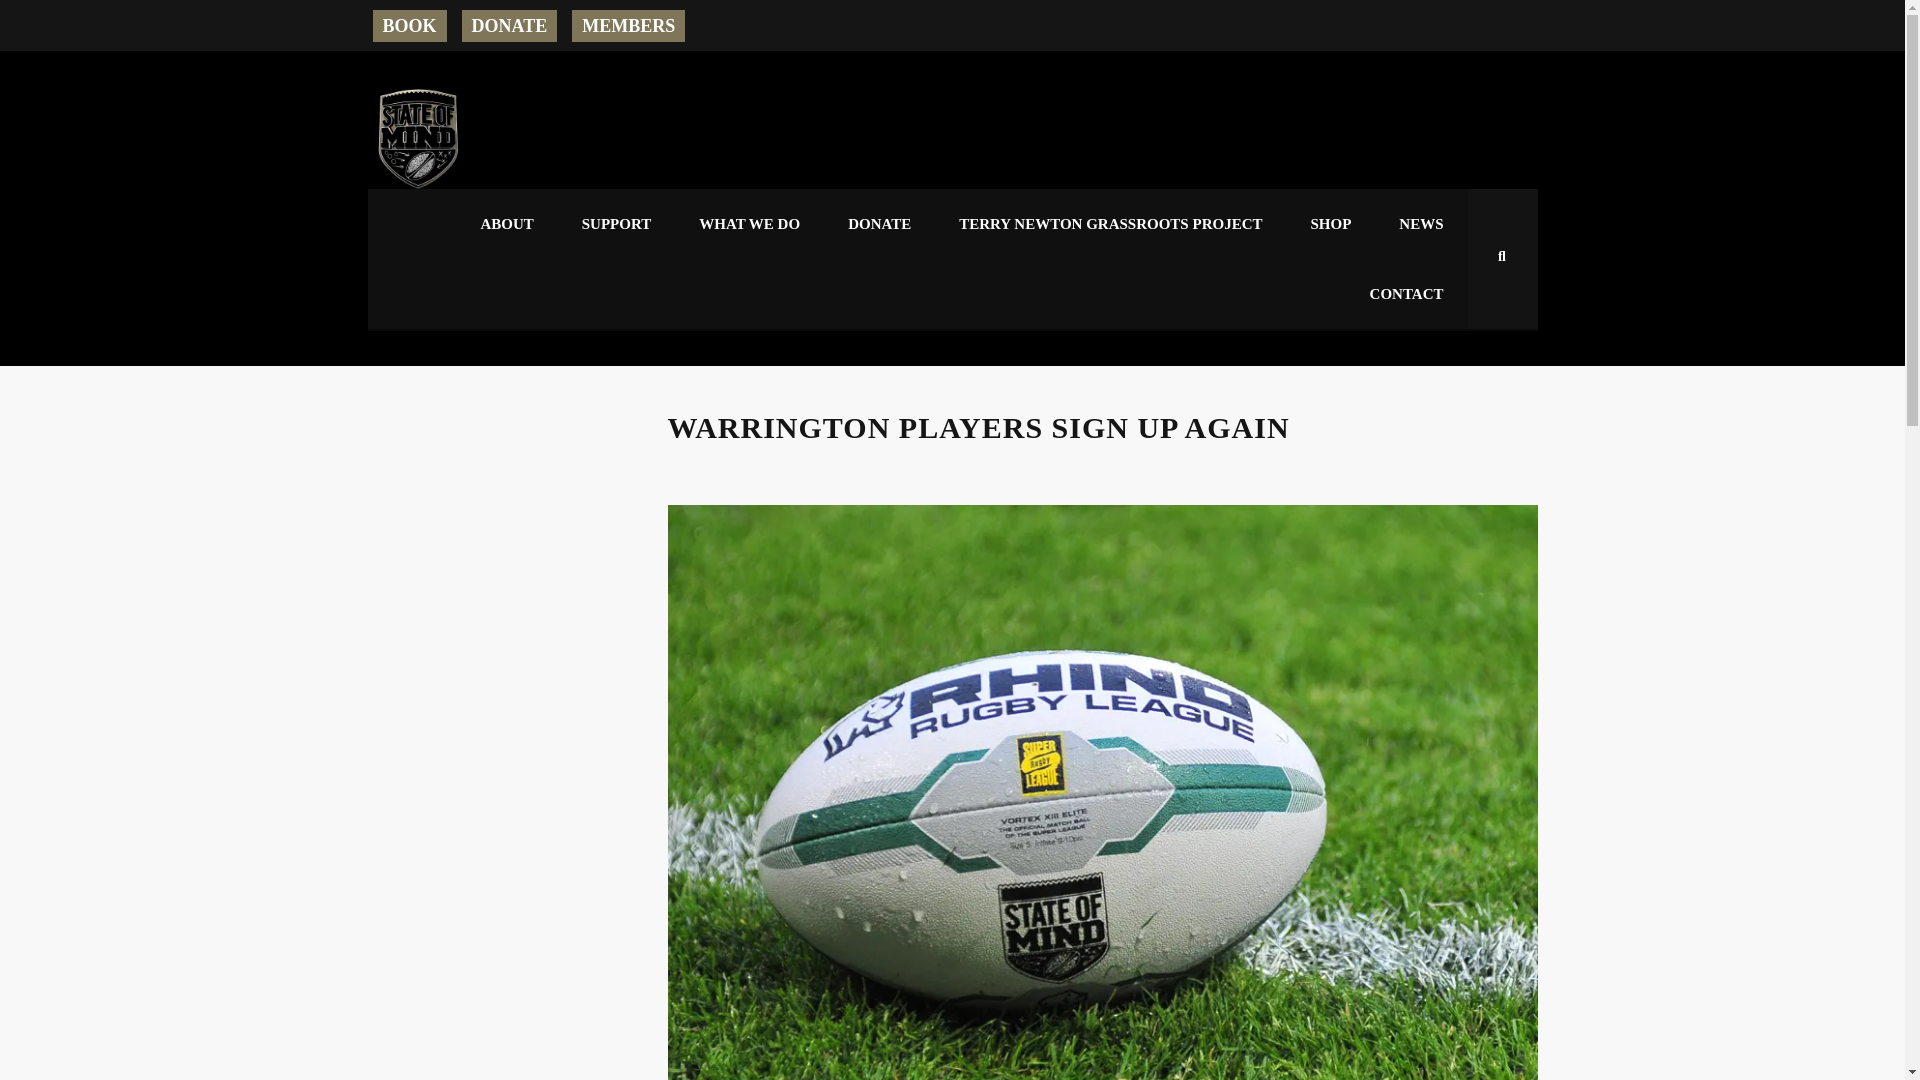 This screenshot has height=1080, width=1920. Describe the element at coordinates (1110, 224) in the screenshot. I see `TERRY NEWTON GRASSROOTS PROJECT` at that location.